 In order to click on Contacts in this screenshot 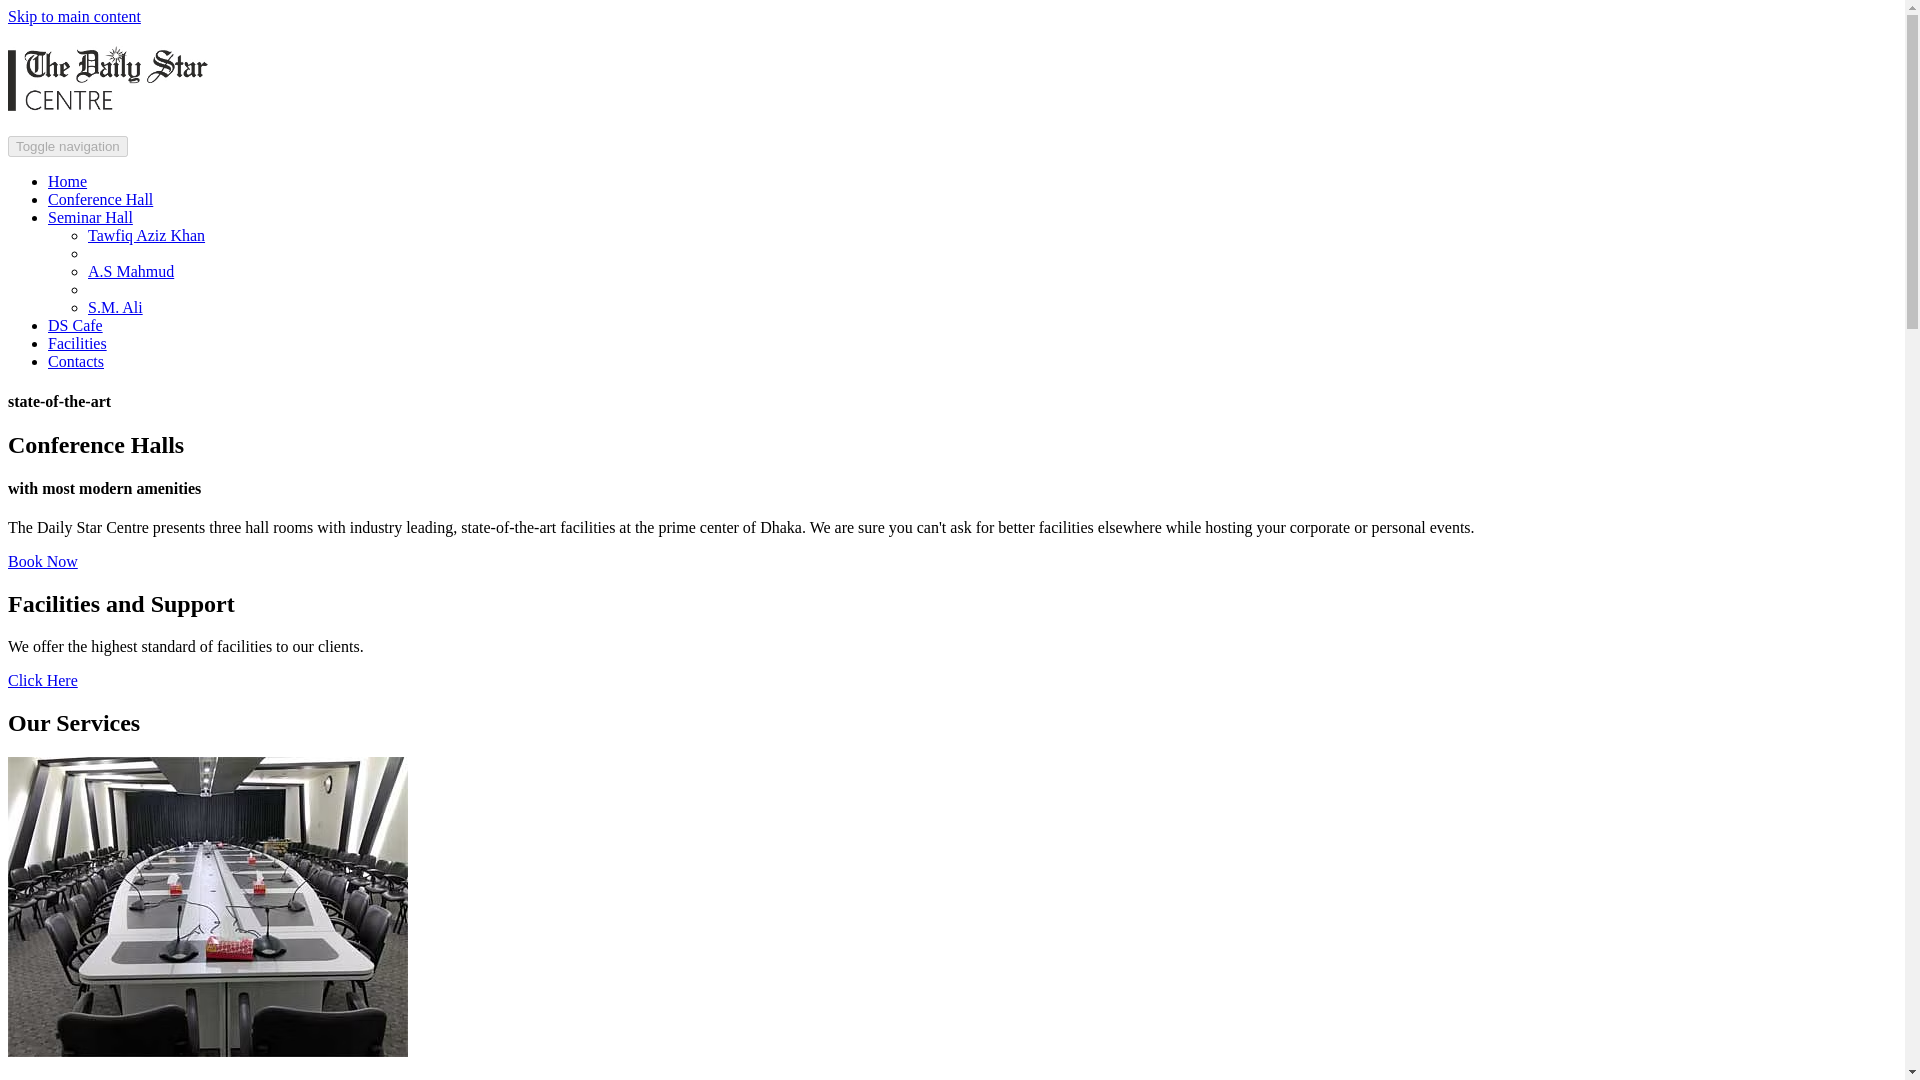, I will do `click(76, 362)`.